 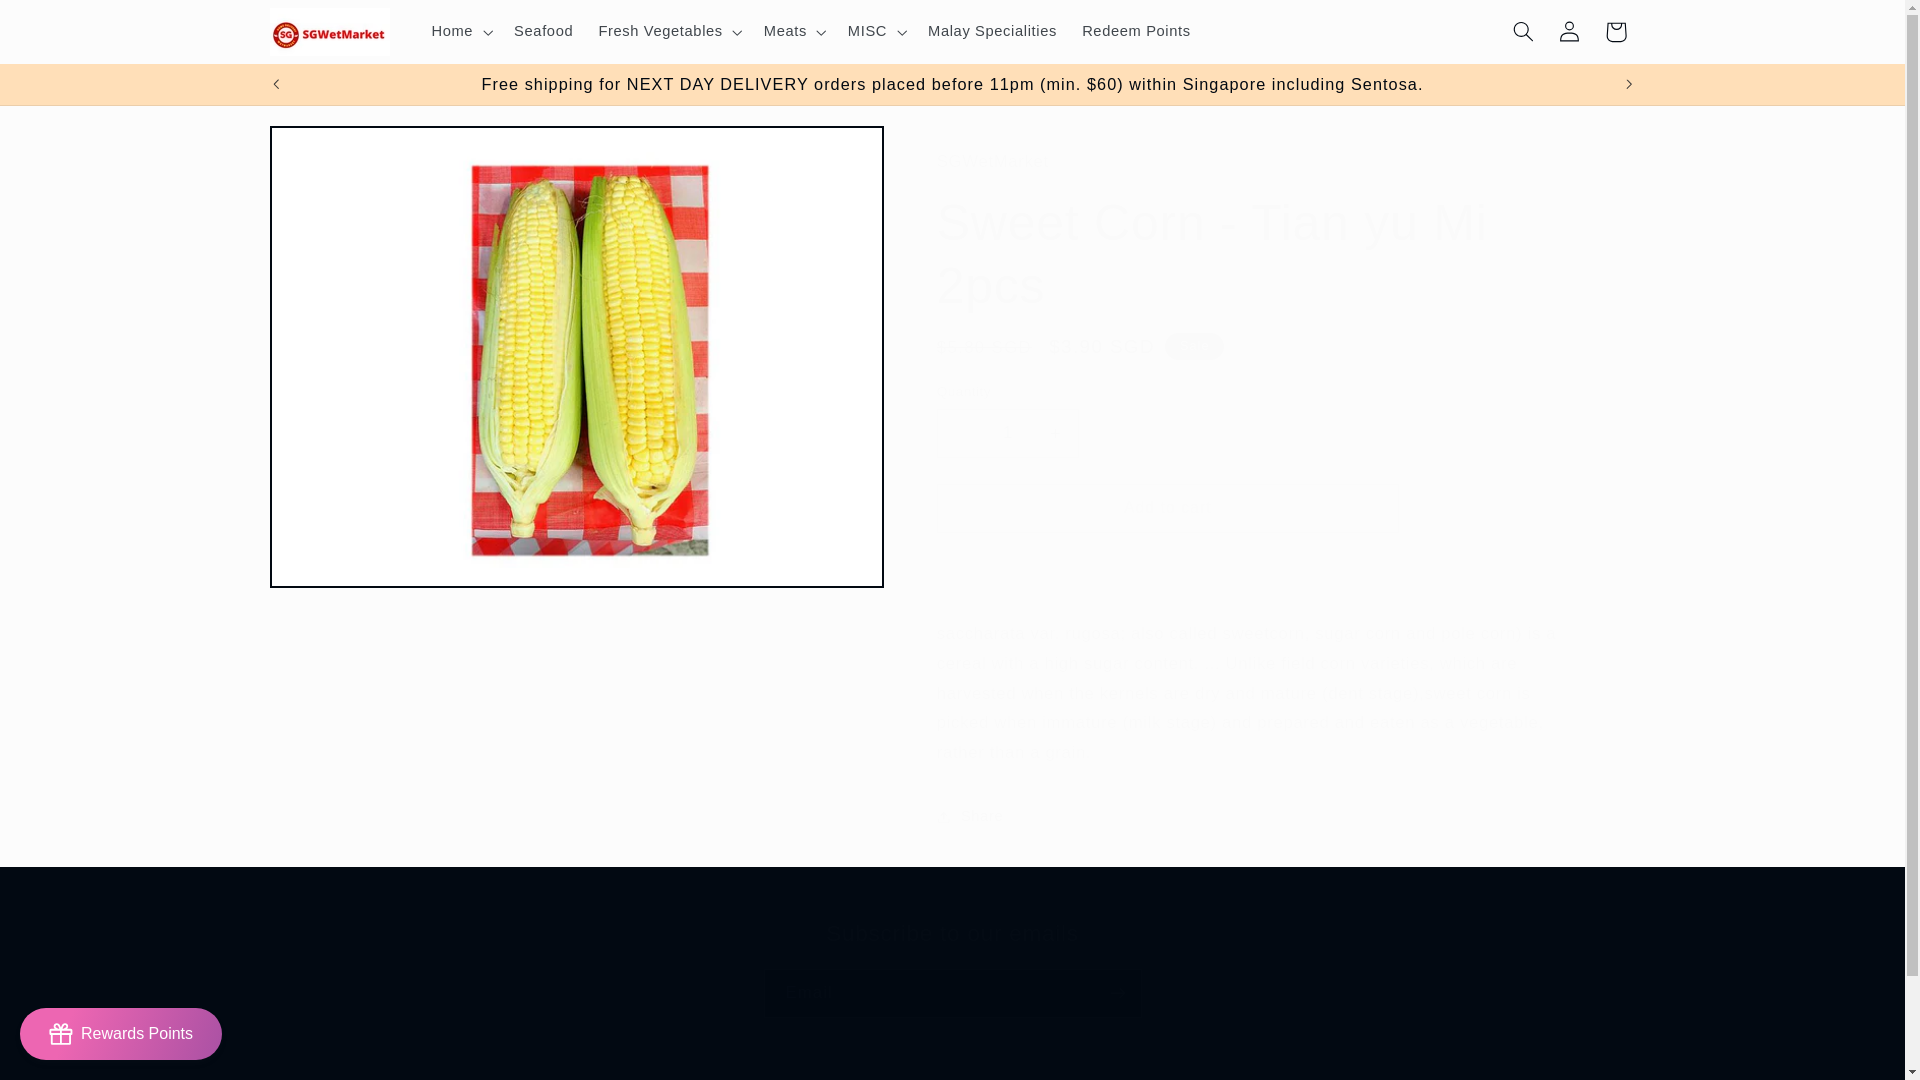 What do you see at coordinates (952, 969) in the screenshot?
I see `1` at bounding box center [952, 969].